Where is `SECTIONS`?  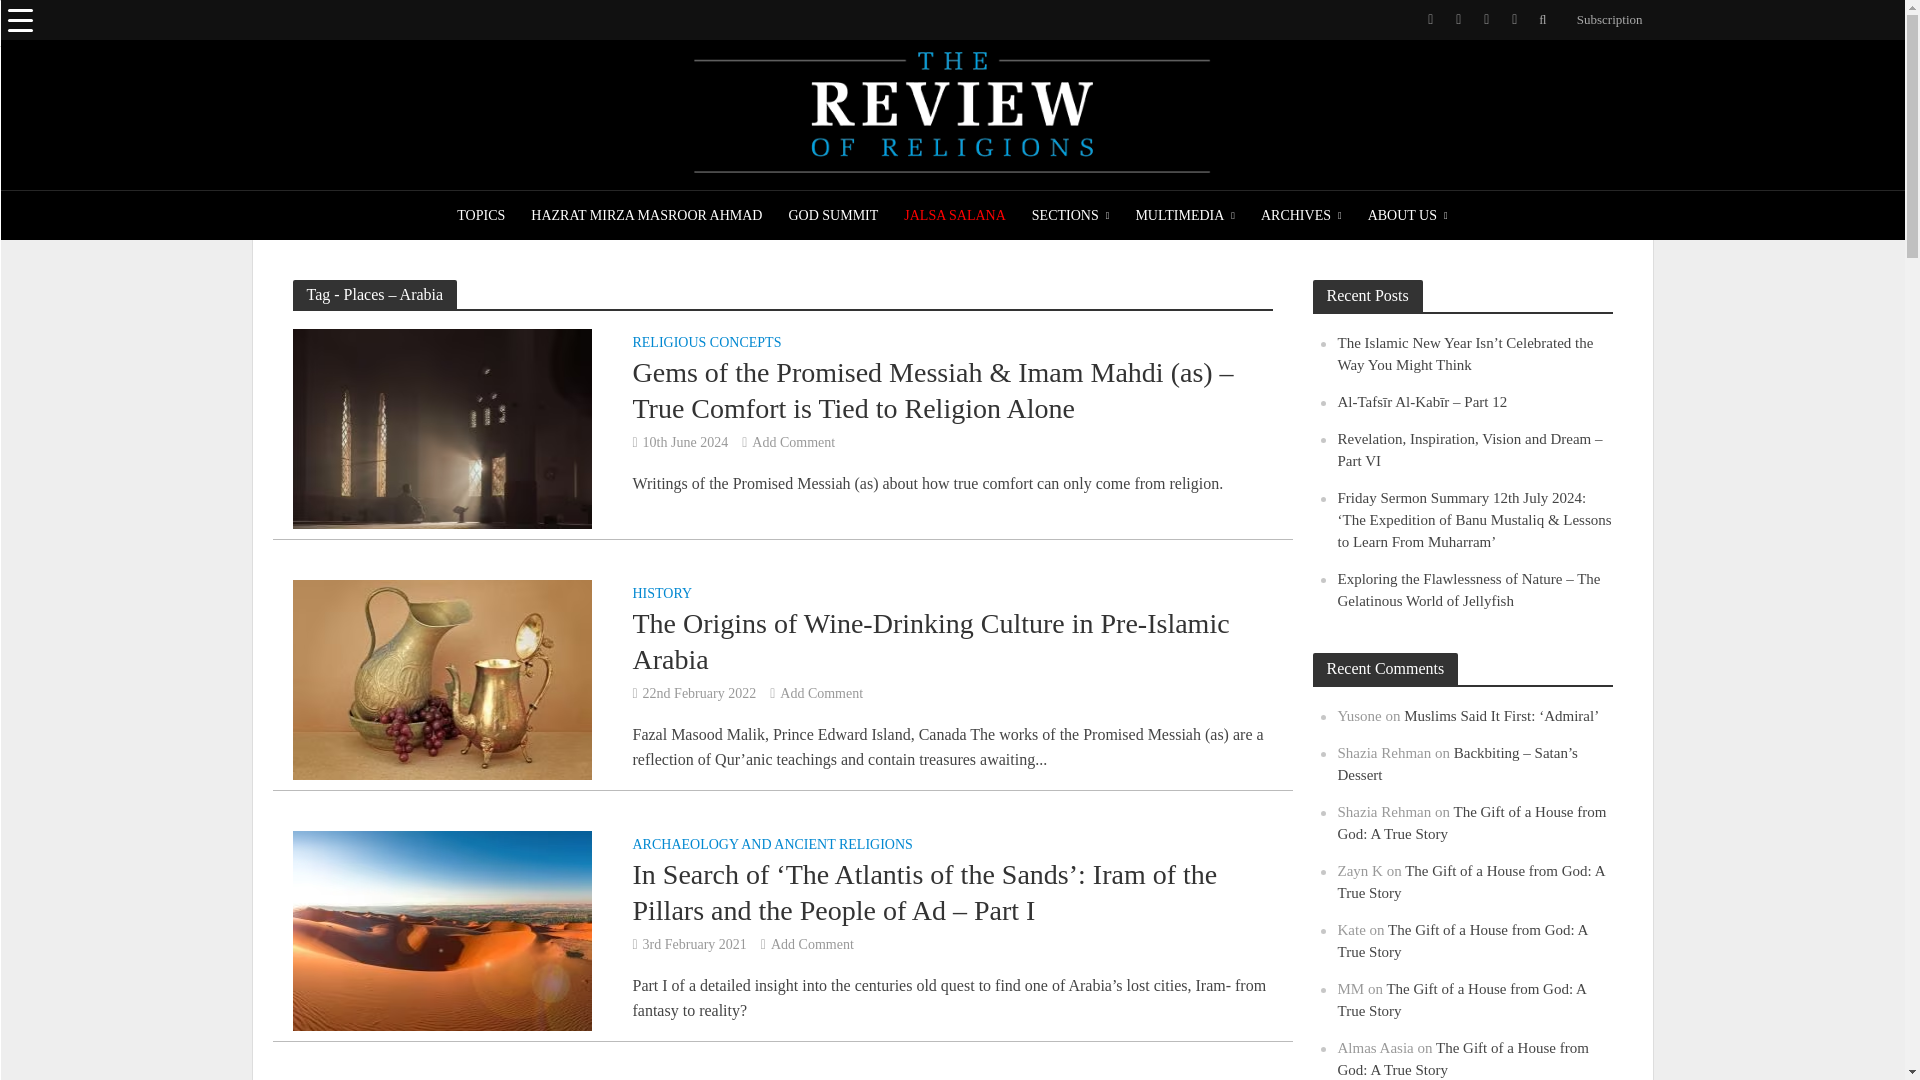 SECTIONS is located at coordinates (1071, 216).